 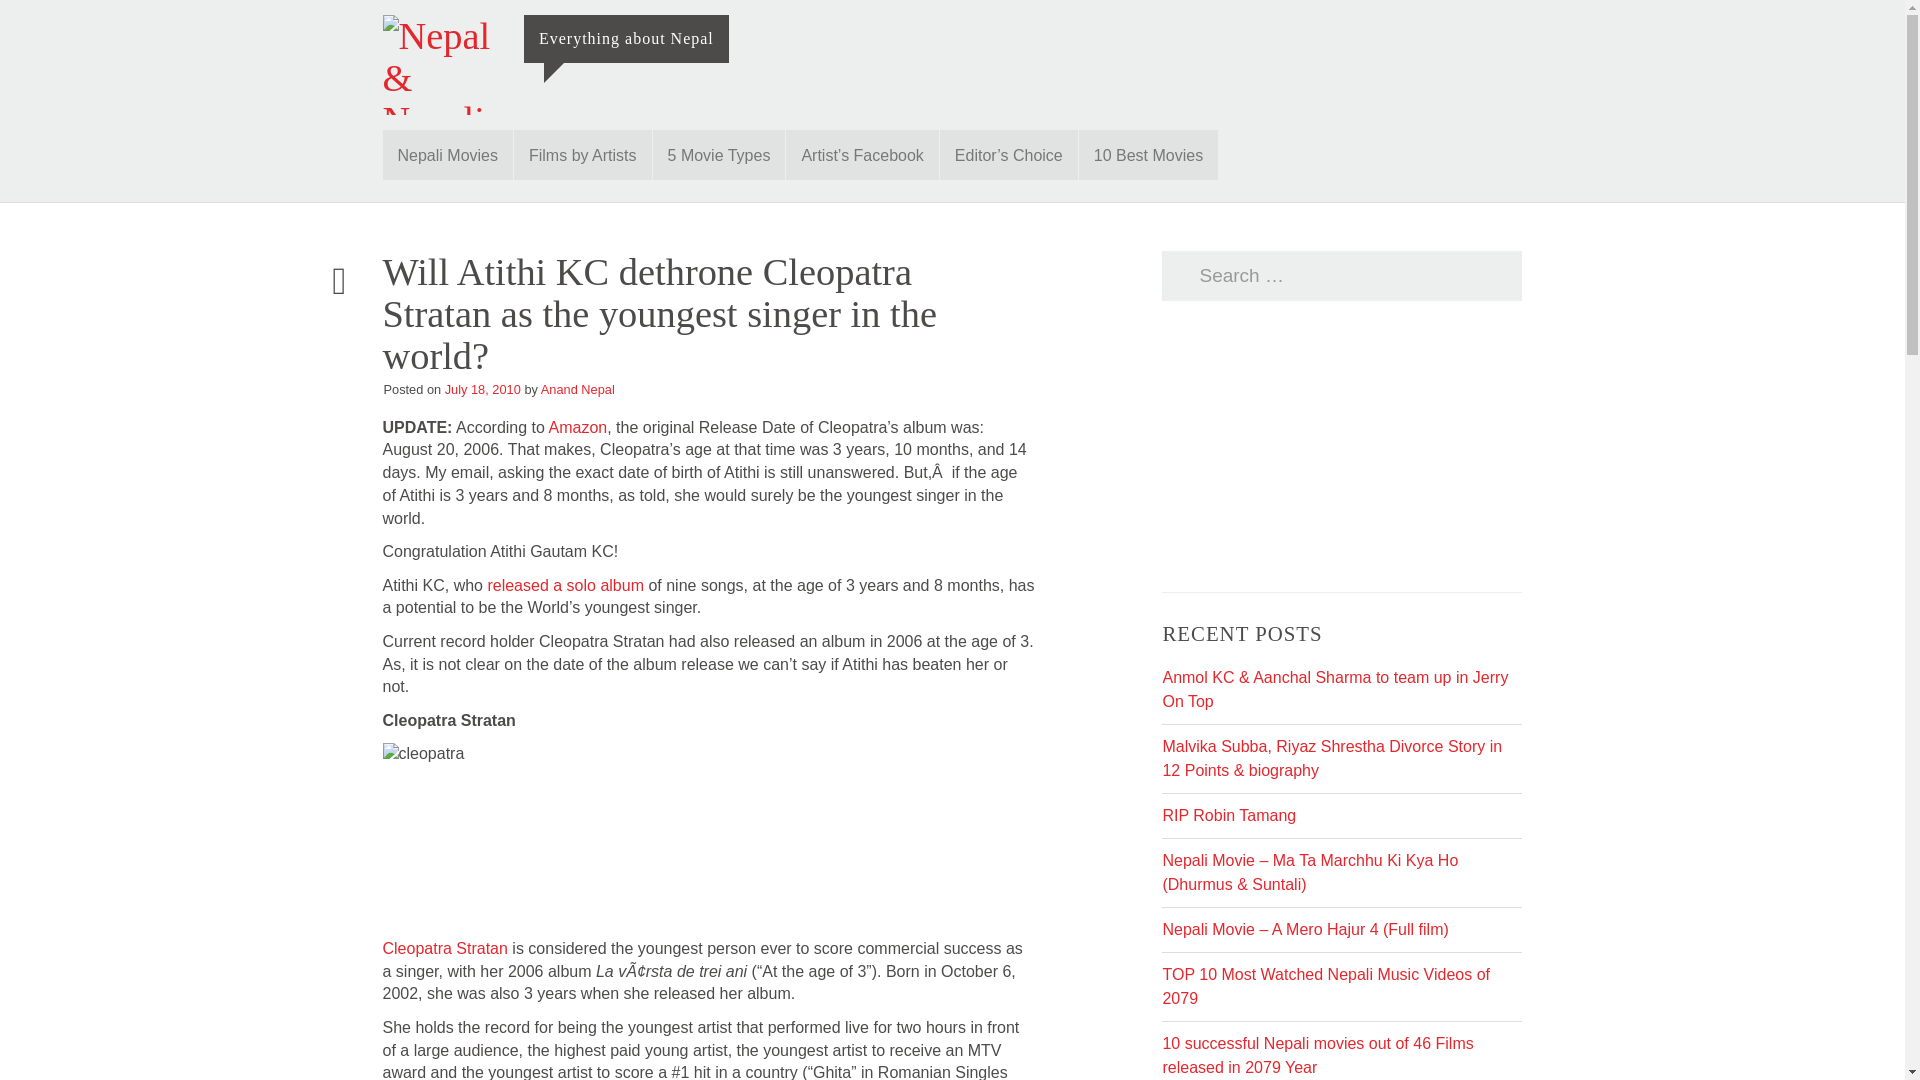 What do you see at coordinates (1008, 154) in the screenshot?
I see `Editor's Choice` at bounding box center [1008, 154].